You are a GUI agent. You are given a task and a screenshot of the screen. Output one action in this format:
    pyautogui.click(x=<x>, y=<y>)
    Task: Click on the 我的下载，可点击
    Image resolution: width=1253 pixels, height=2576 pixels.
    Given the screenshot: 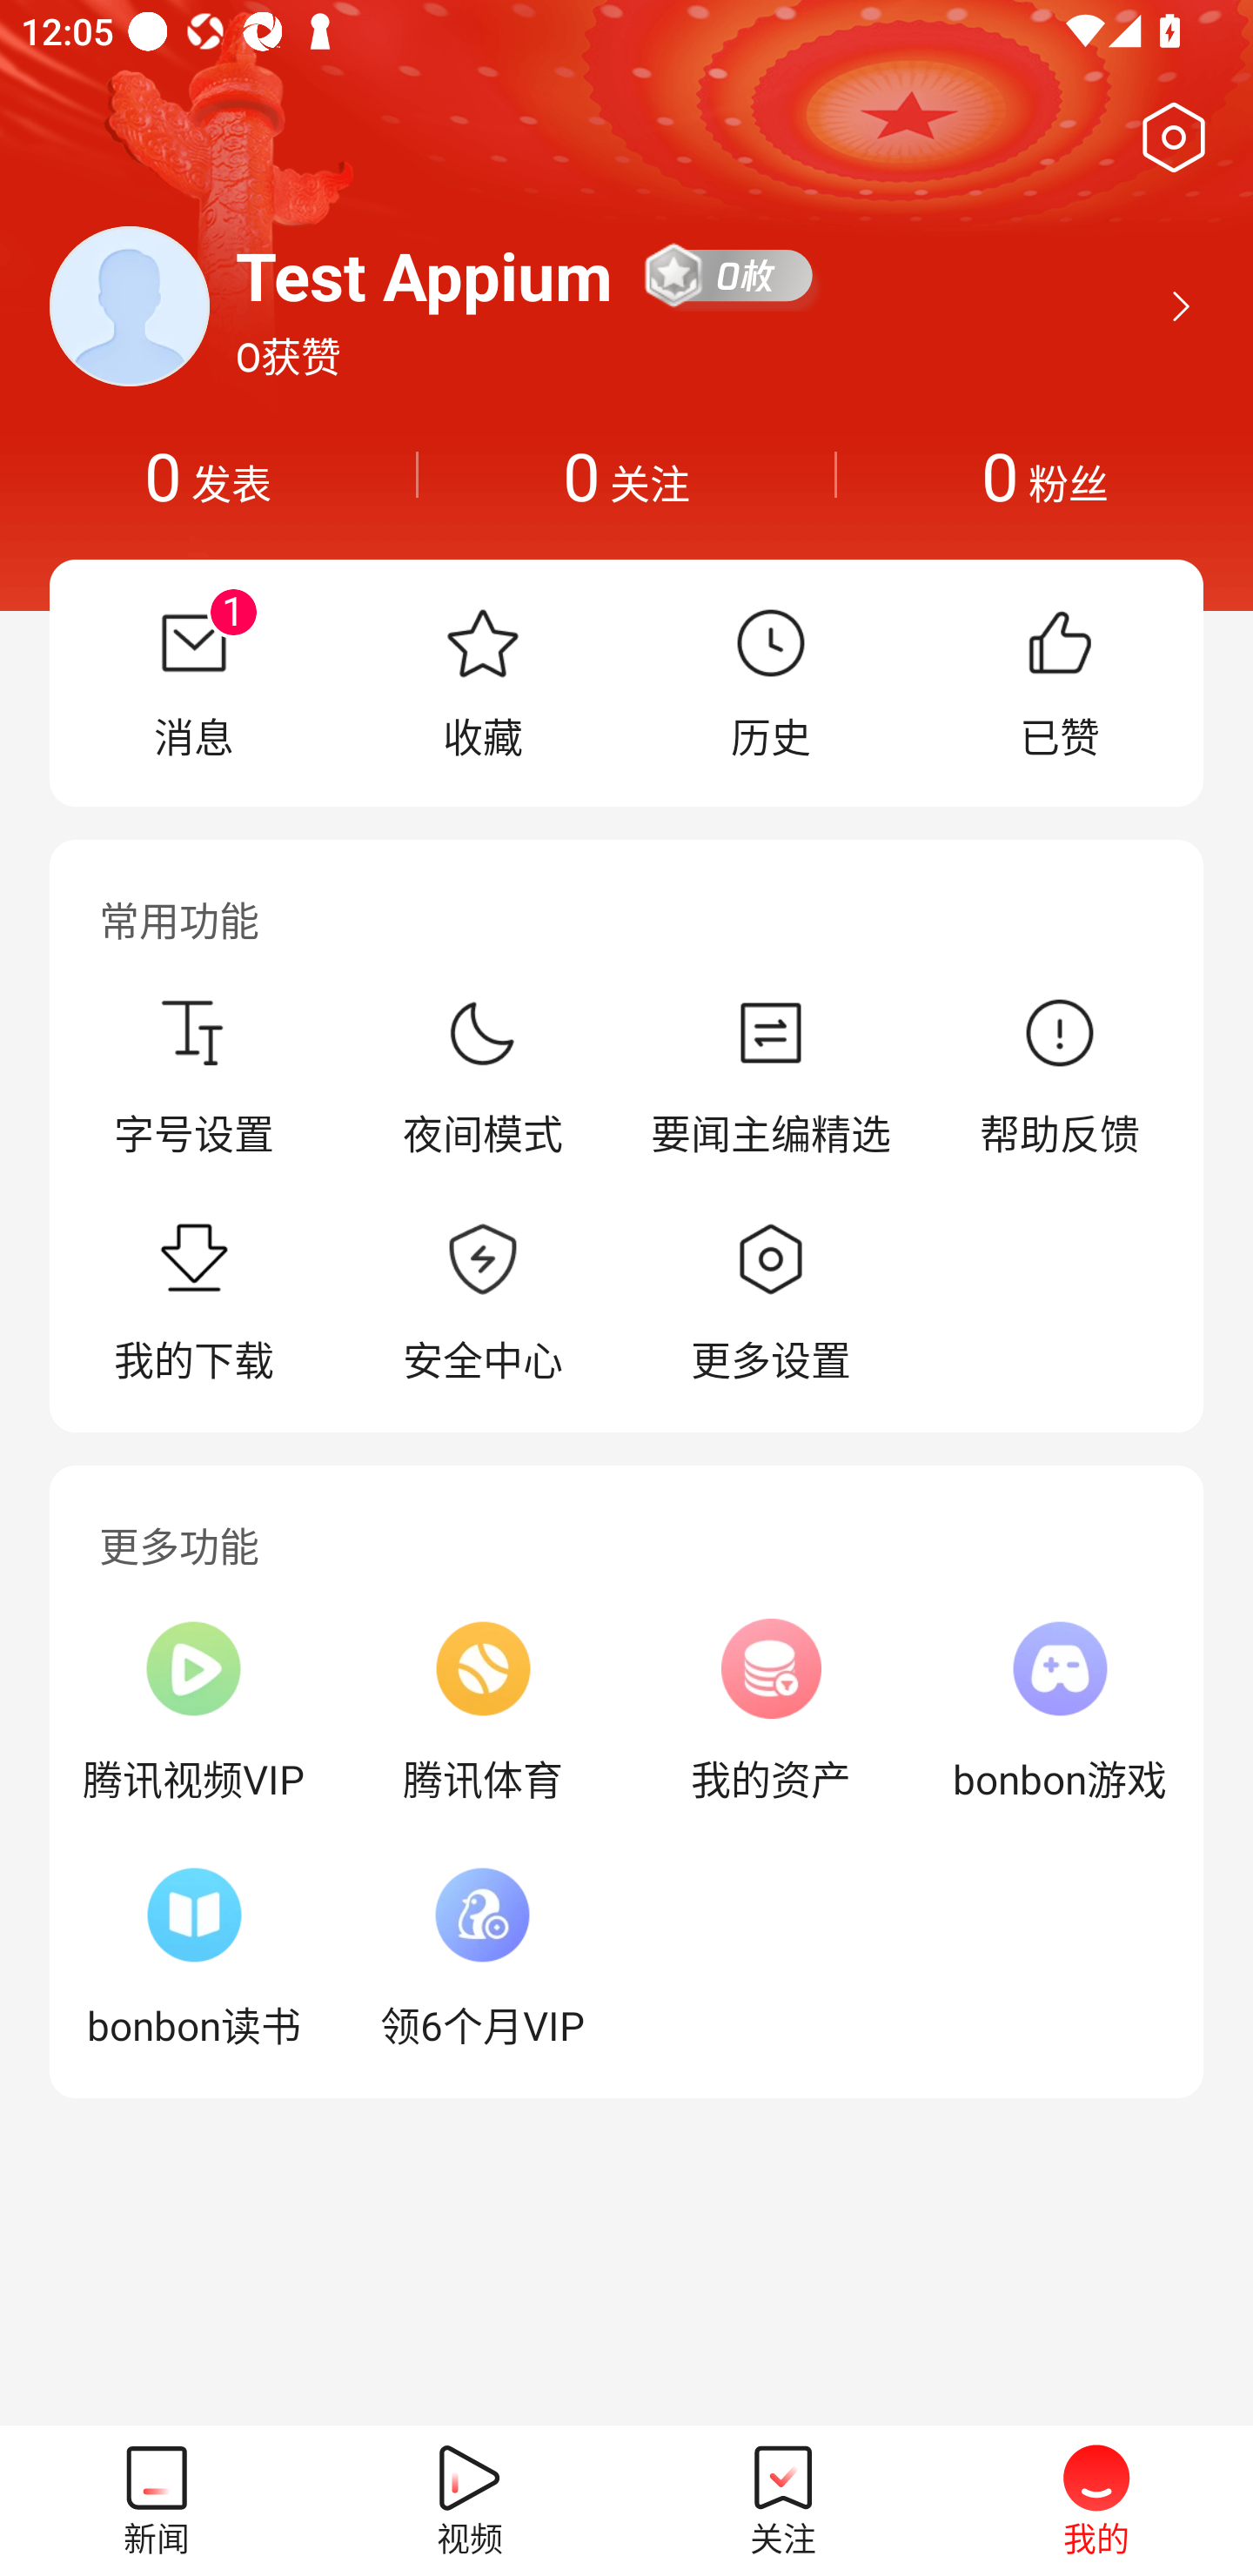 What is the action you would take?
    pyautogui.click(x=193, y=1304)
    